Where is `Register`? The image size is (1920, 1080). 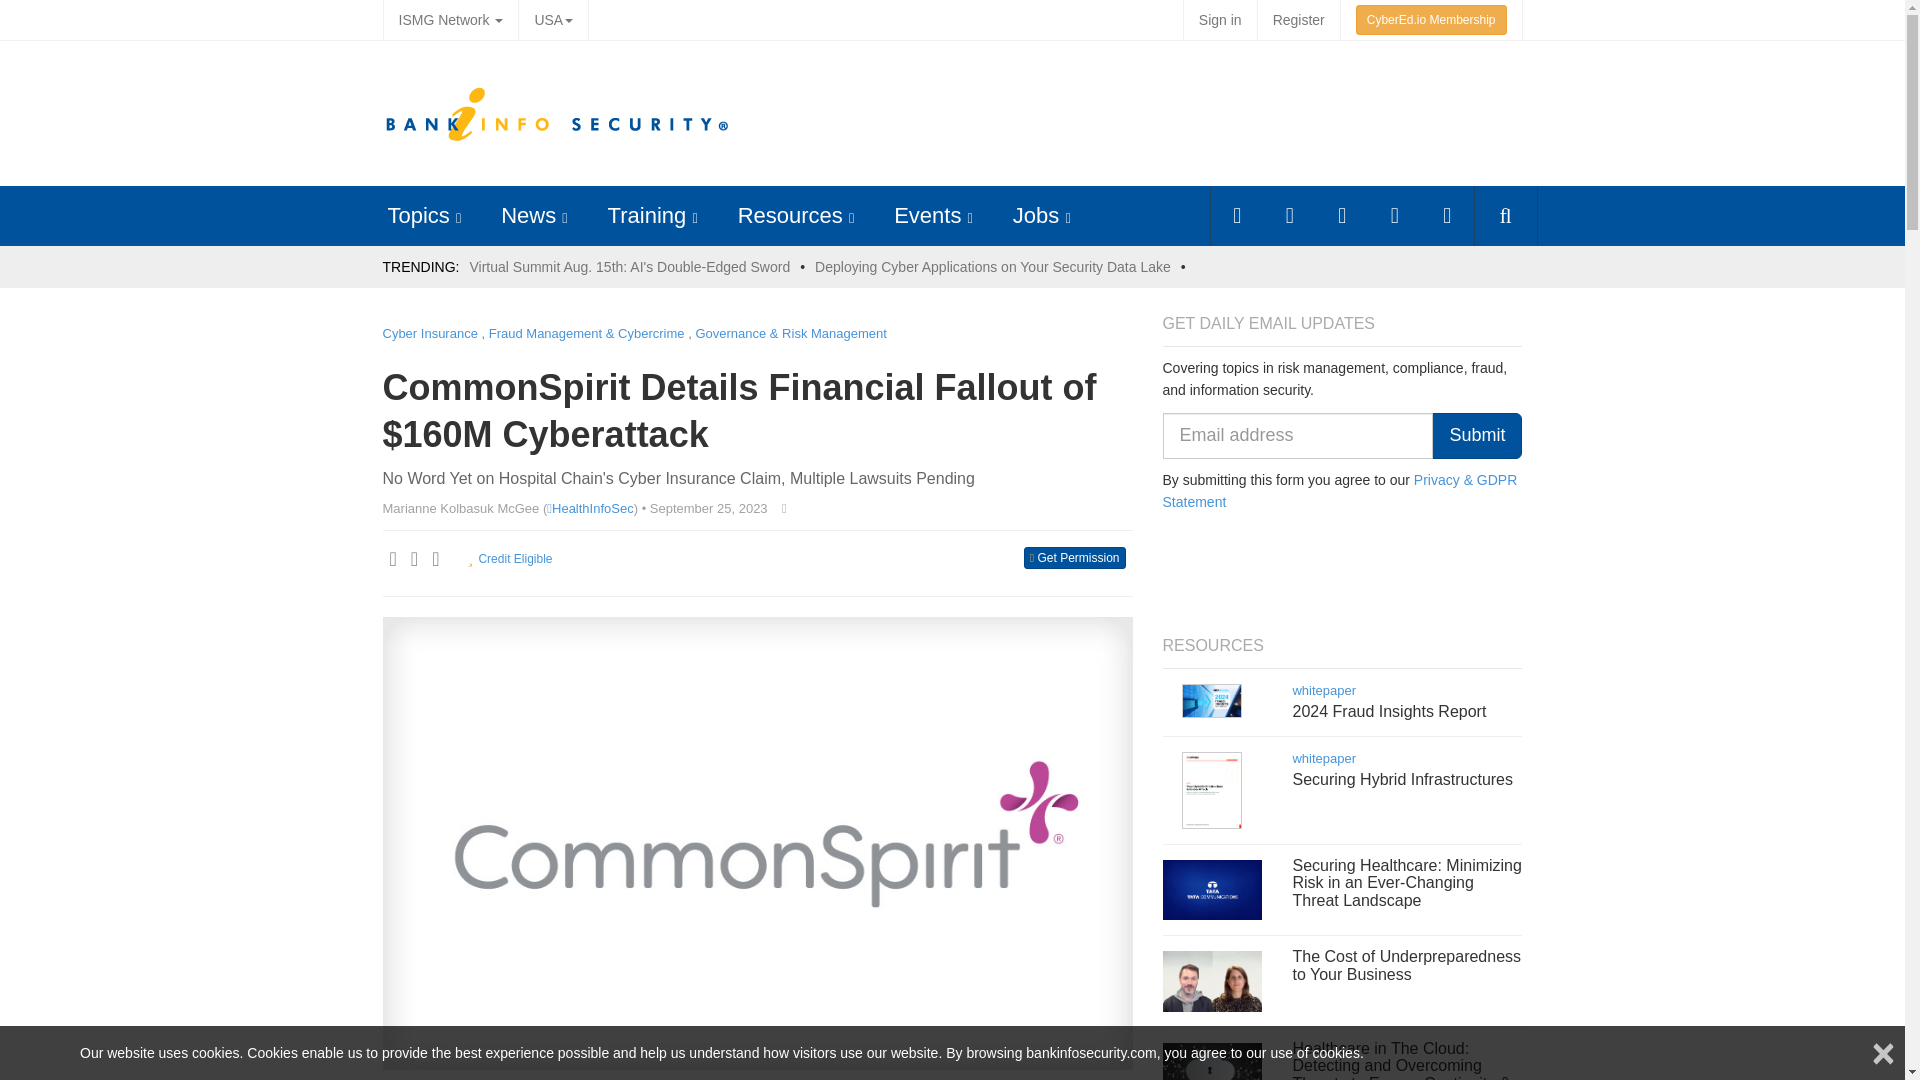 Register is located at coordinates (1298, 20).